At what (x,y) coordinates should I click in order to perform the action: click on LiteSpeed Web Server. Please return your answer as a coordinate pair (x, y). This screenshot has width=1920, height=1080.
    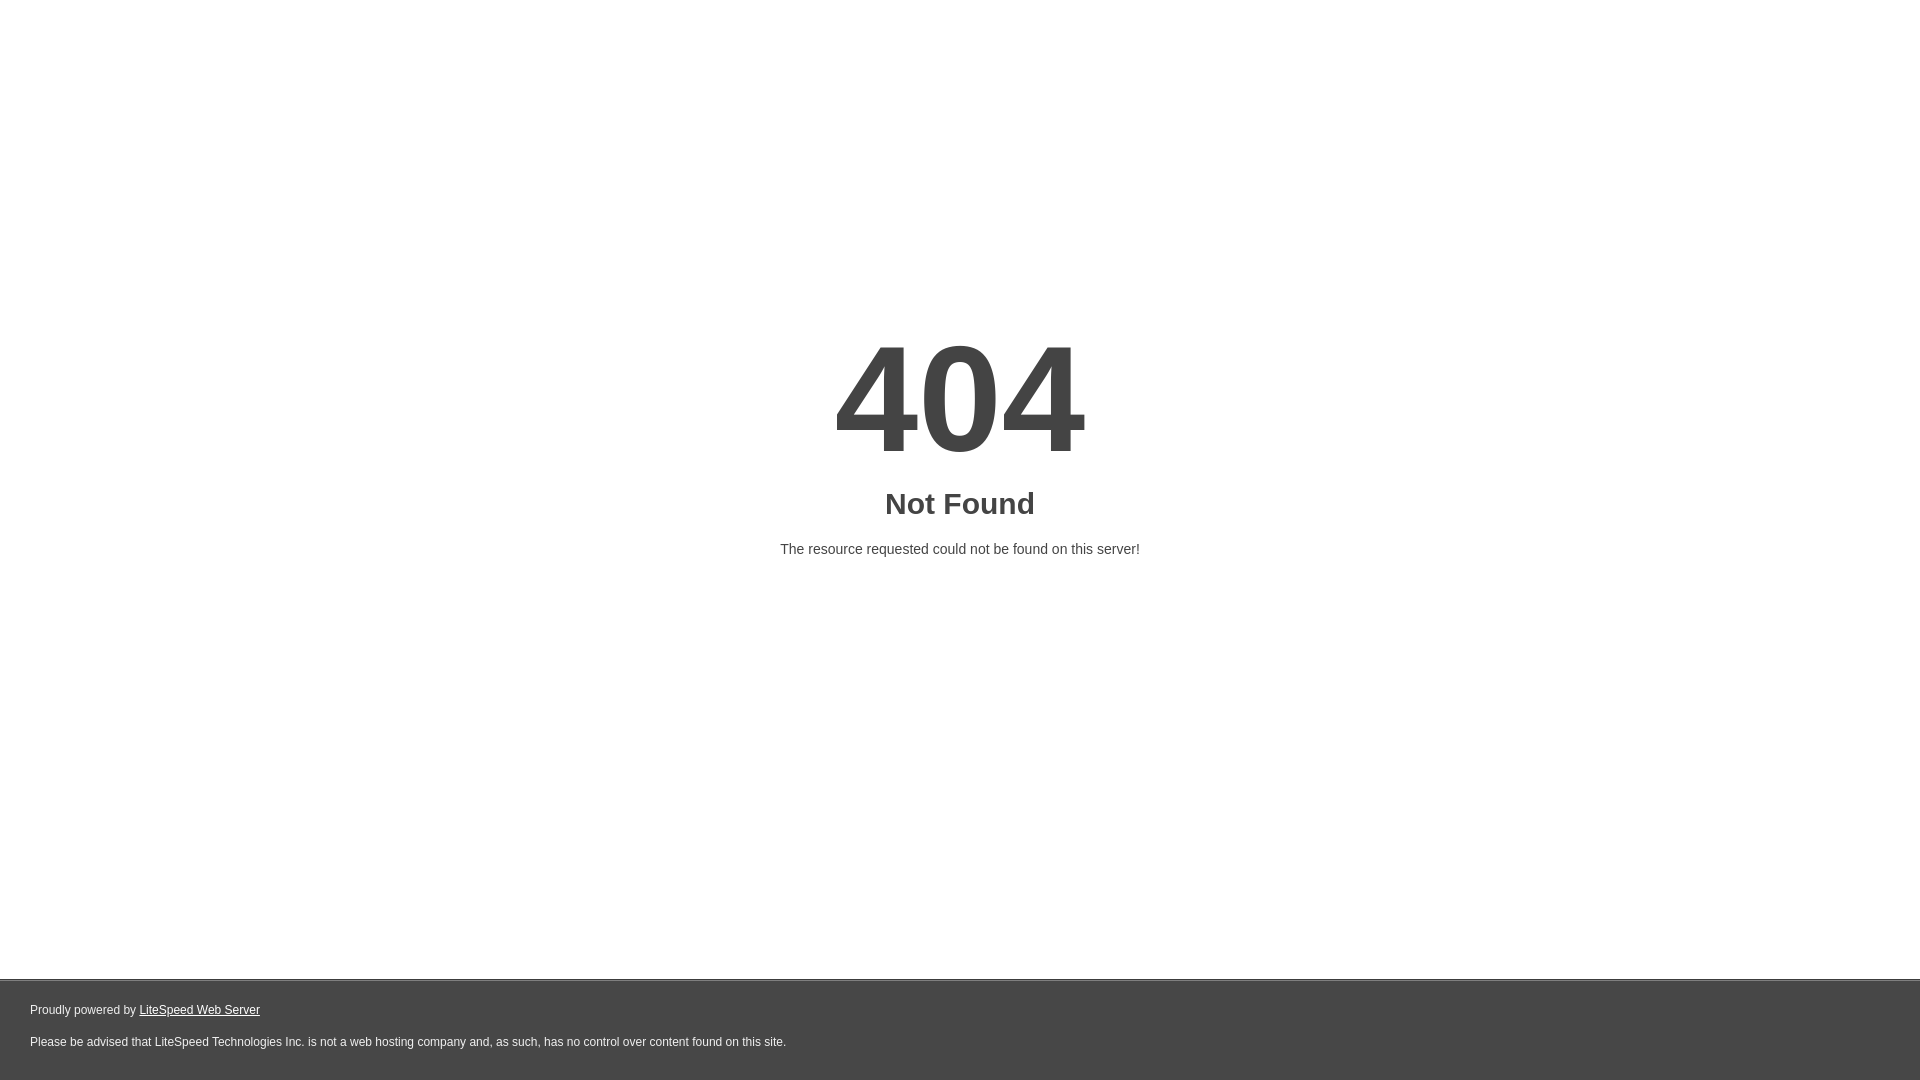
    Looking at the image, I should click on (200, 1010).